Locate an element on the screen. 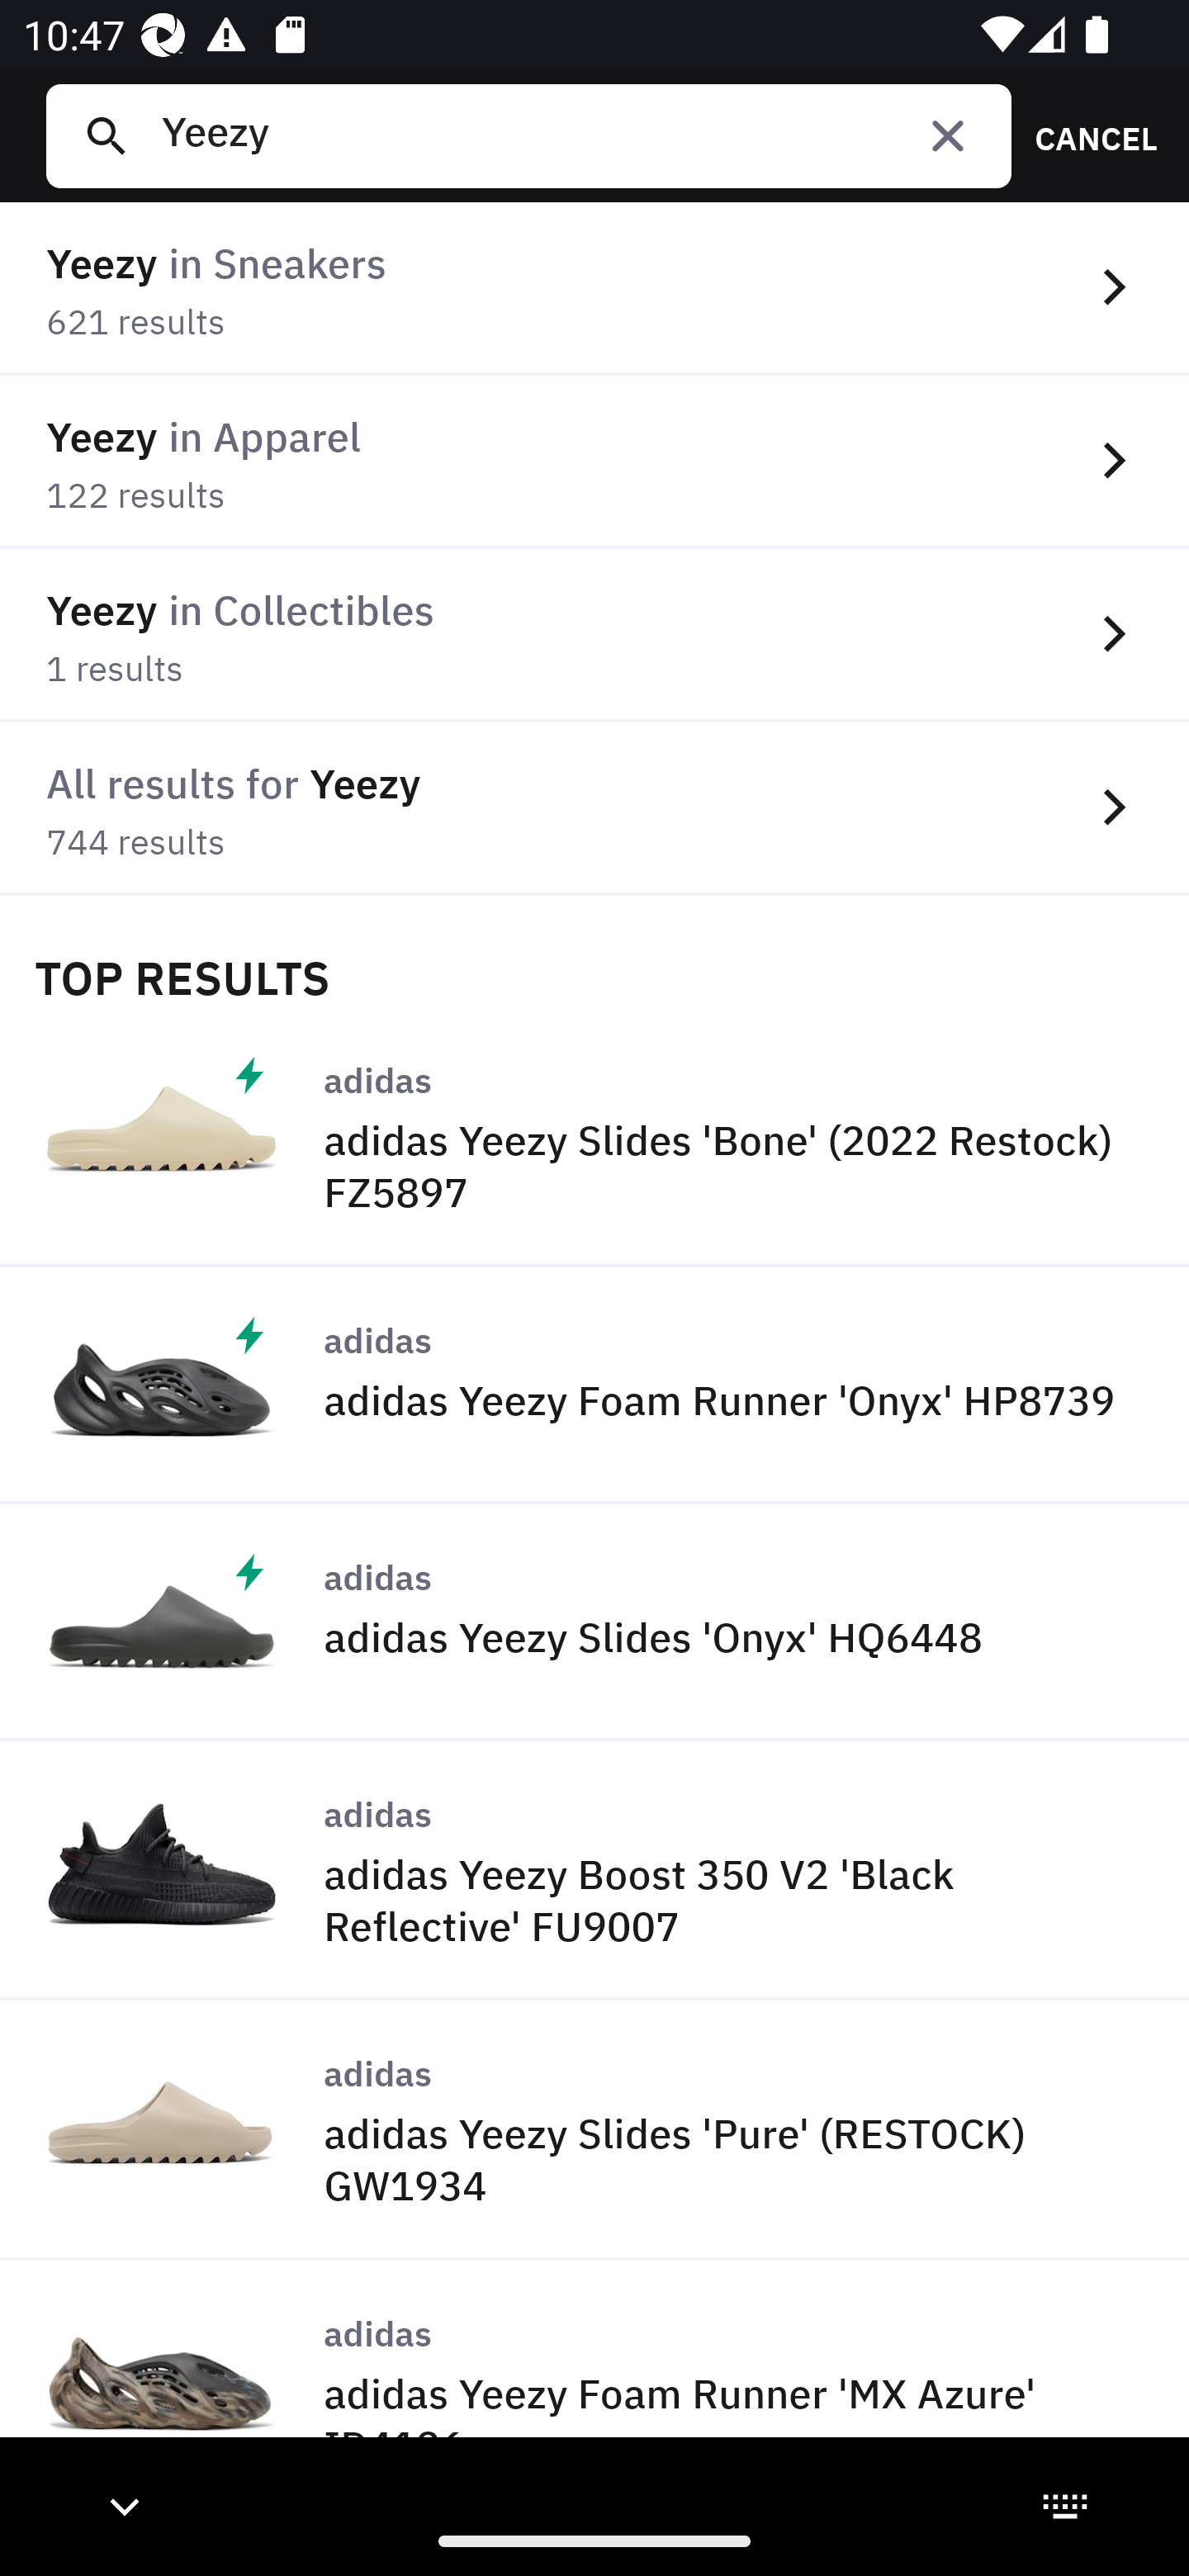 Image resolution: width=1189 pixels, height=2576 pixels. adidas adidas Yeezy Slides 'Pure' (RESTOCK) GW1934 is located at coordinates (594, 2132).